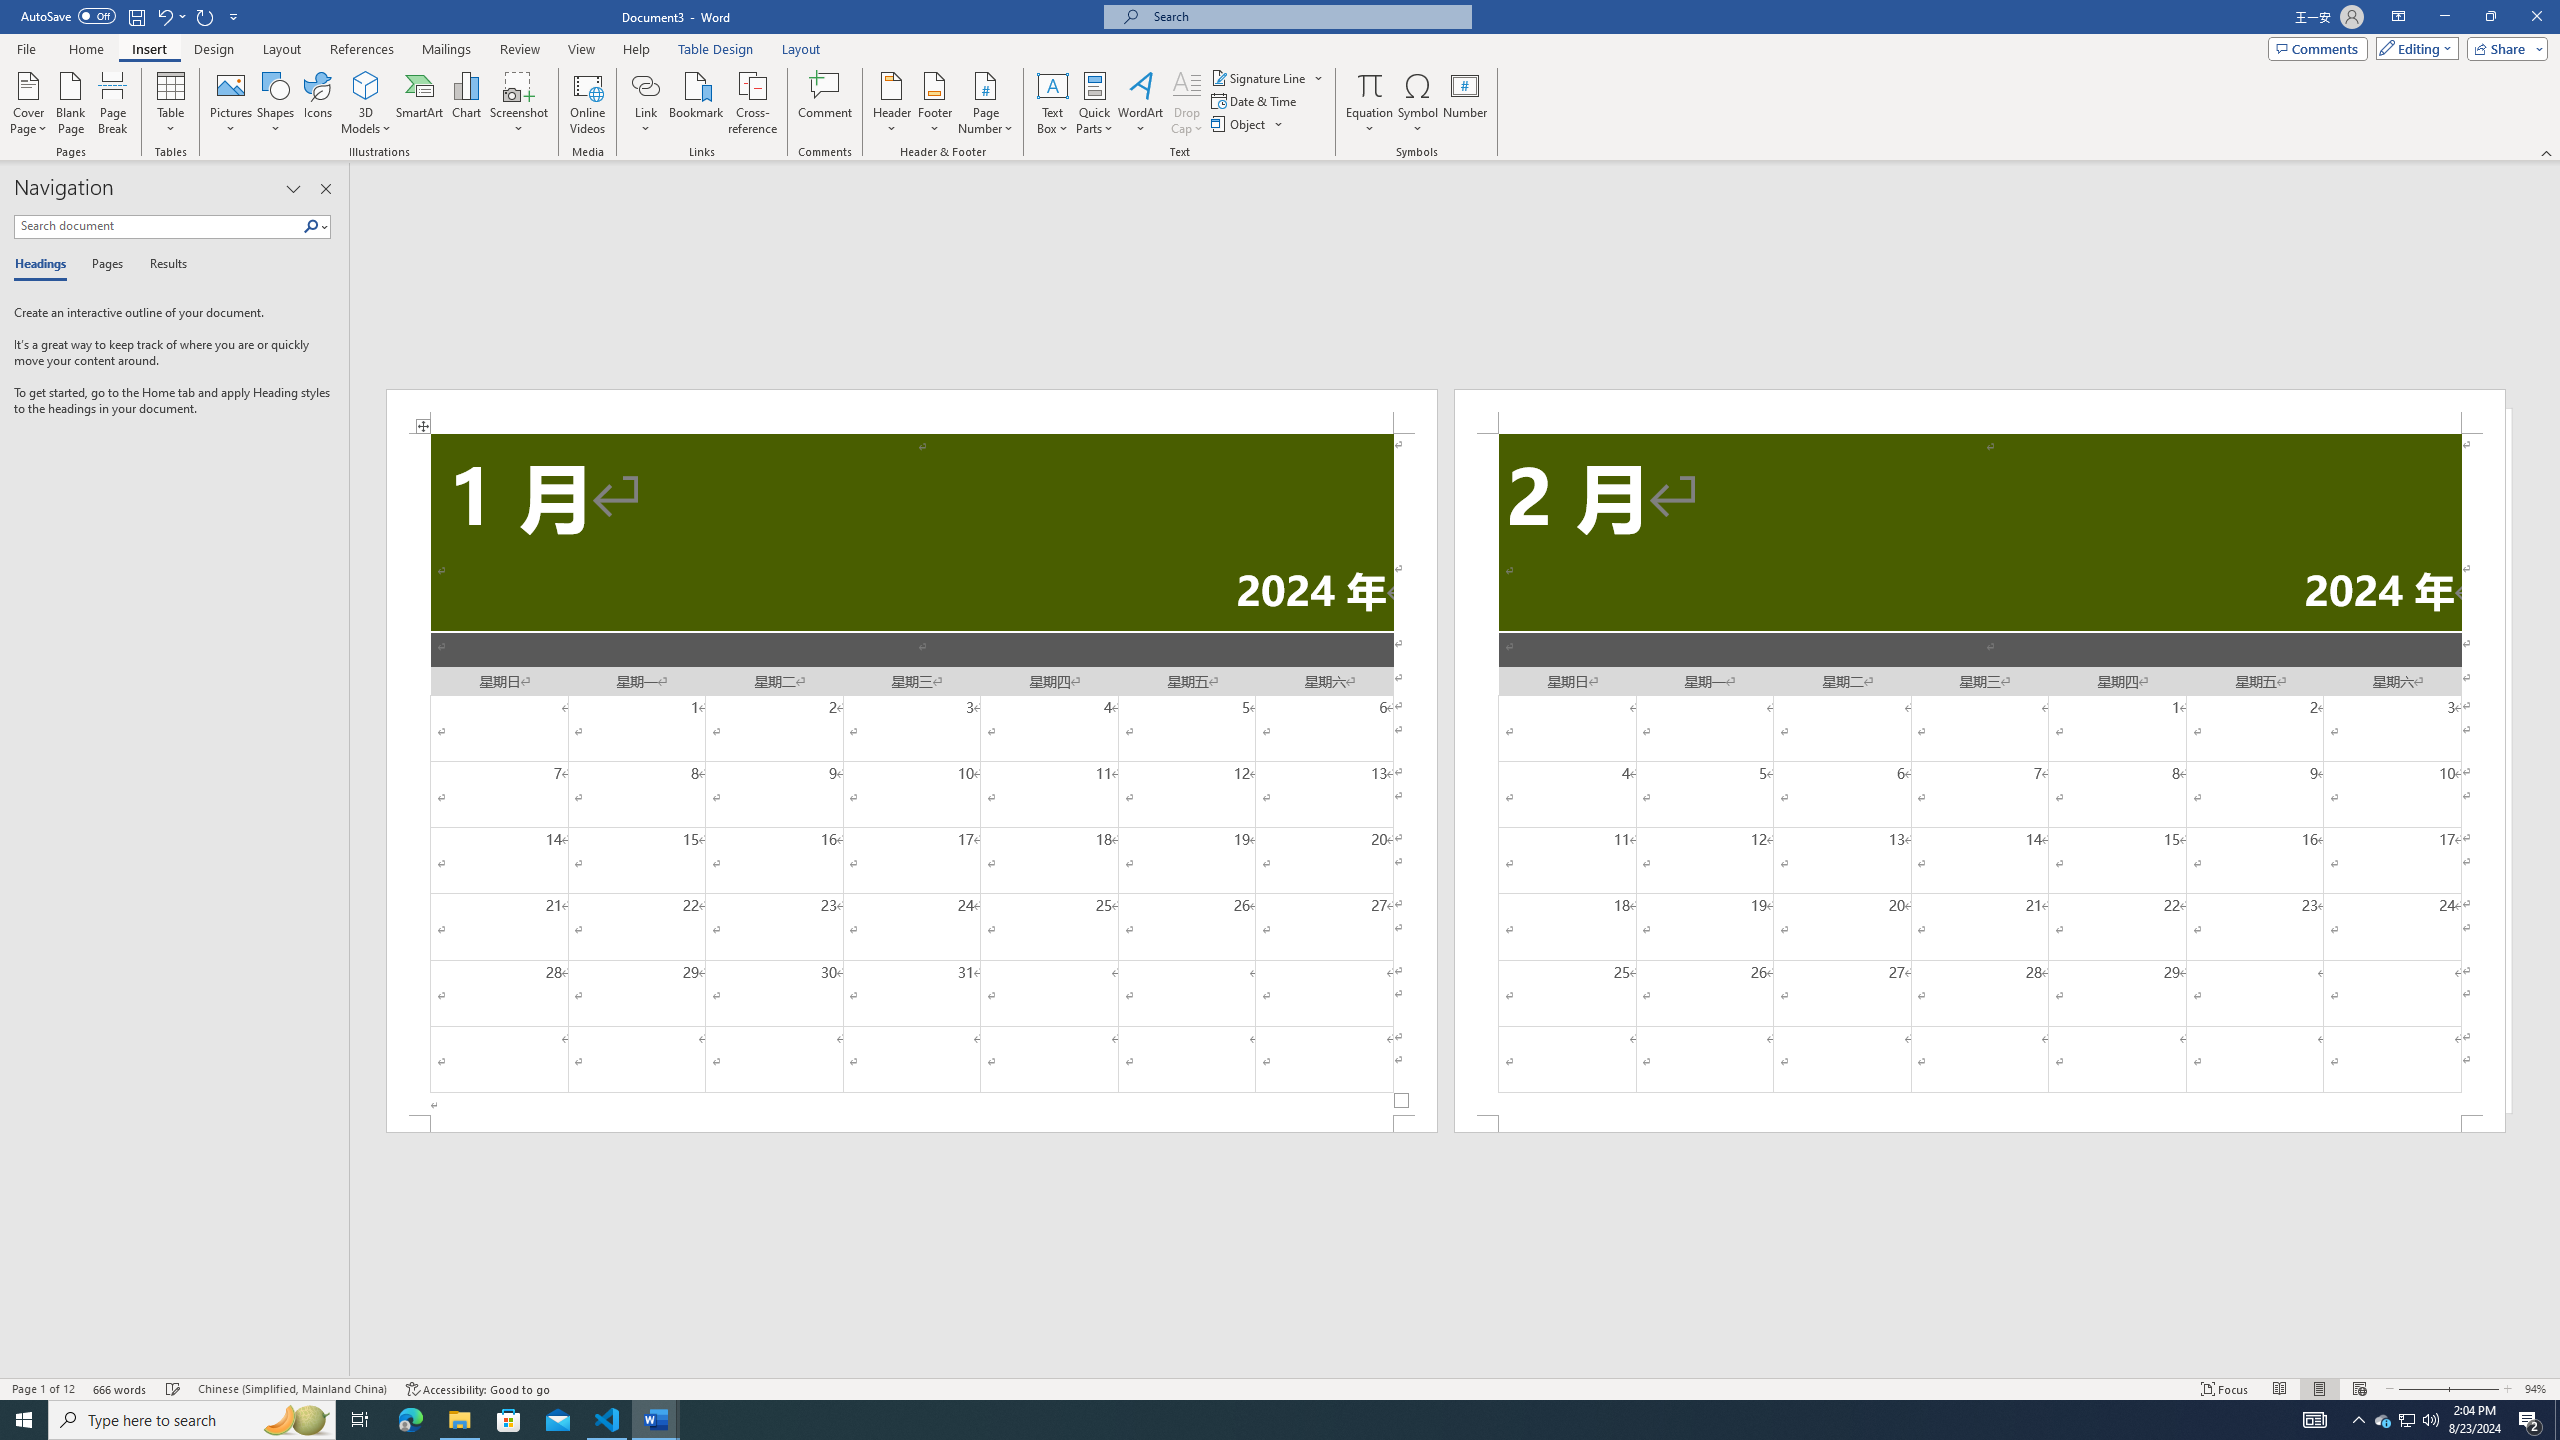  What do you see at coordinates (1096, 103) in the screenshot?
I see `Quick Parts` at bounding box center [1096, 103].